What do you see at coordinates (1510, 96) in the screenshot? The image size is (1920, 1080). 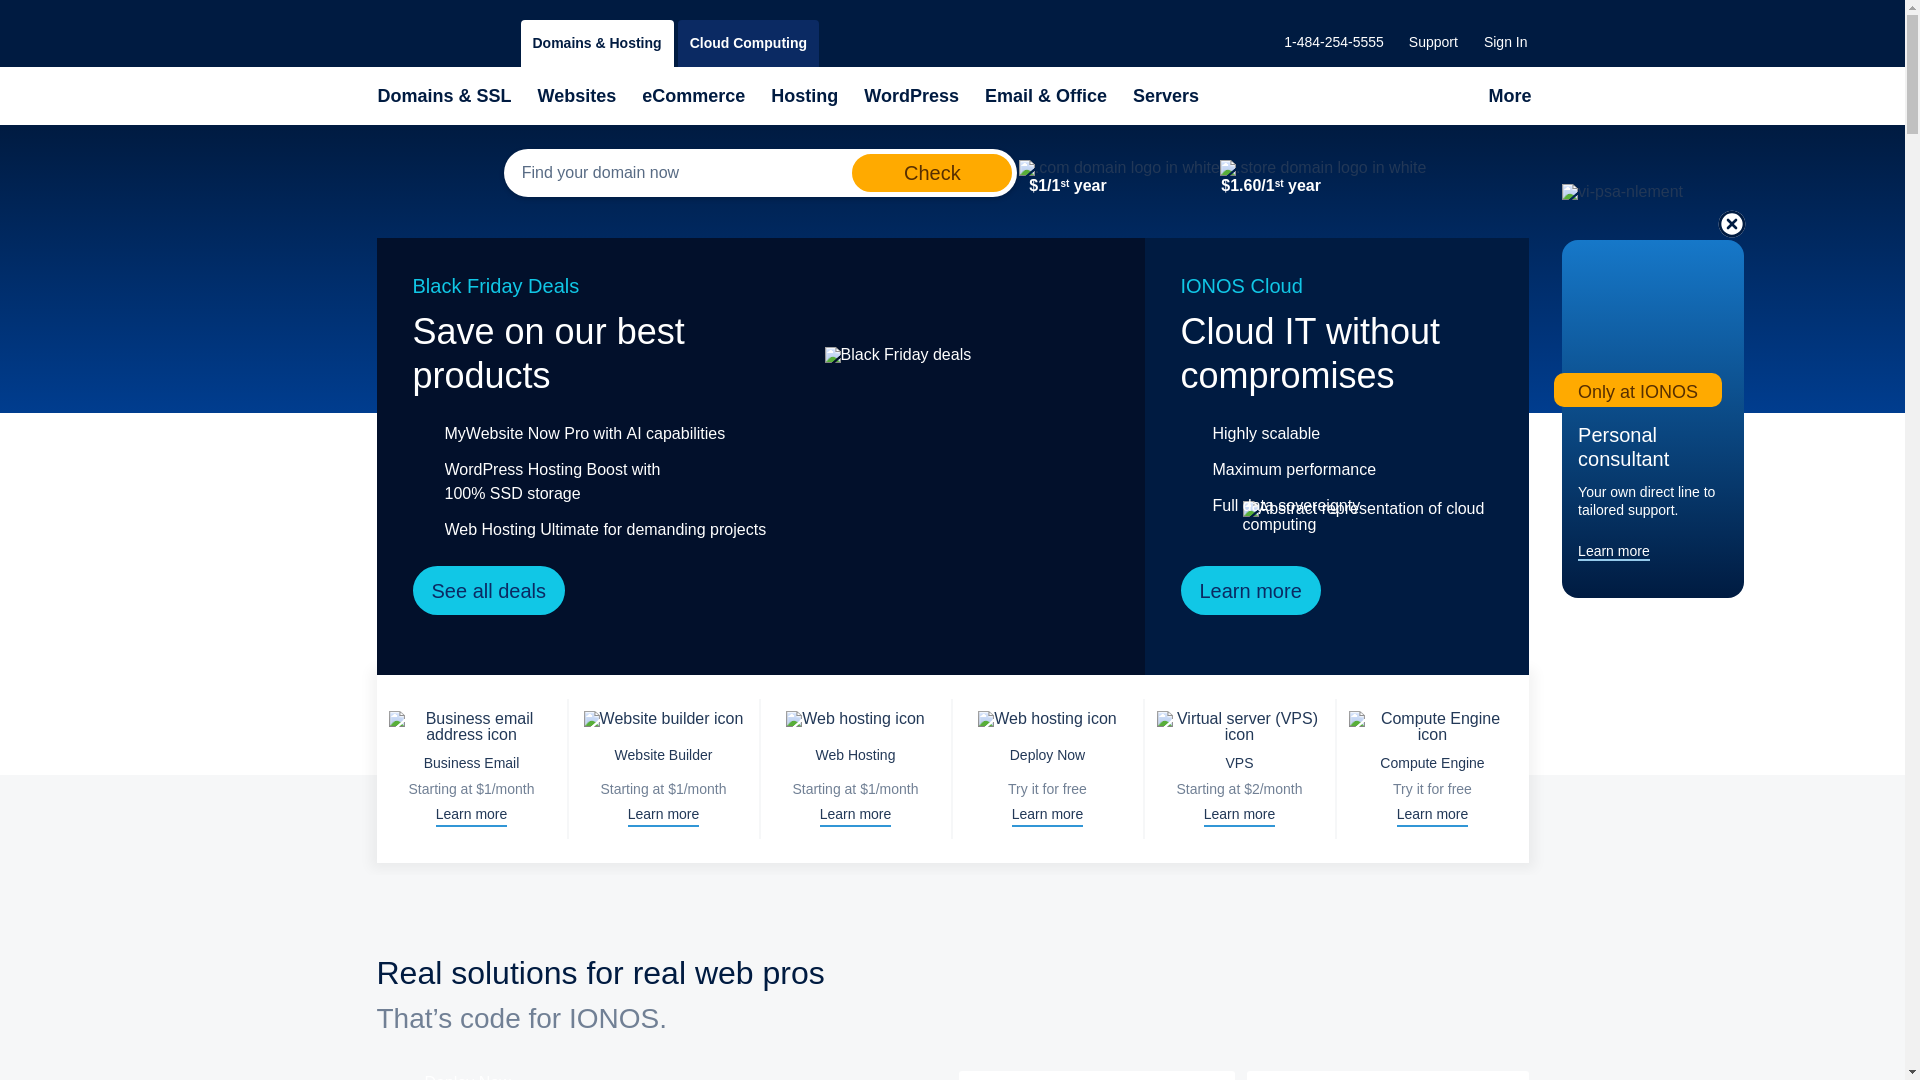 I see `More` at bounding box center [1510, 96].